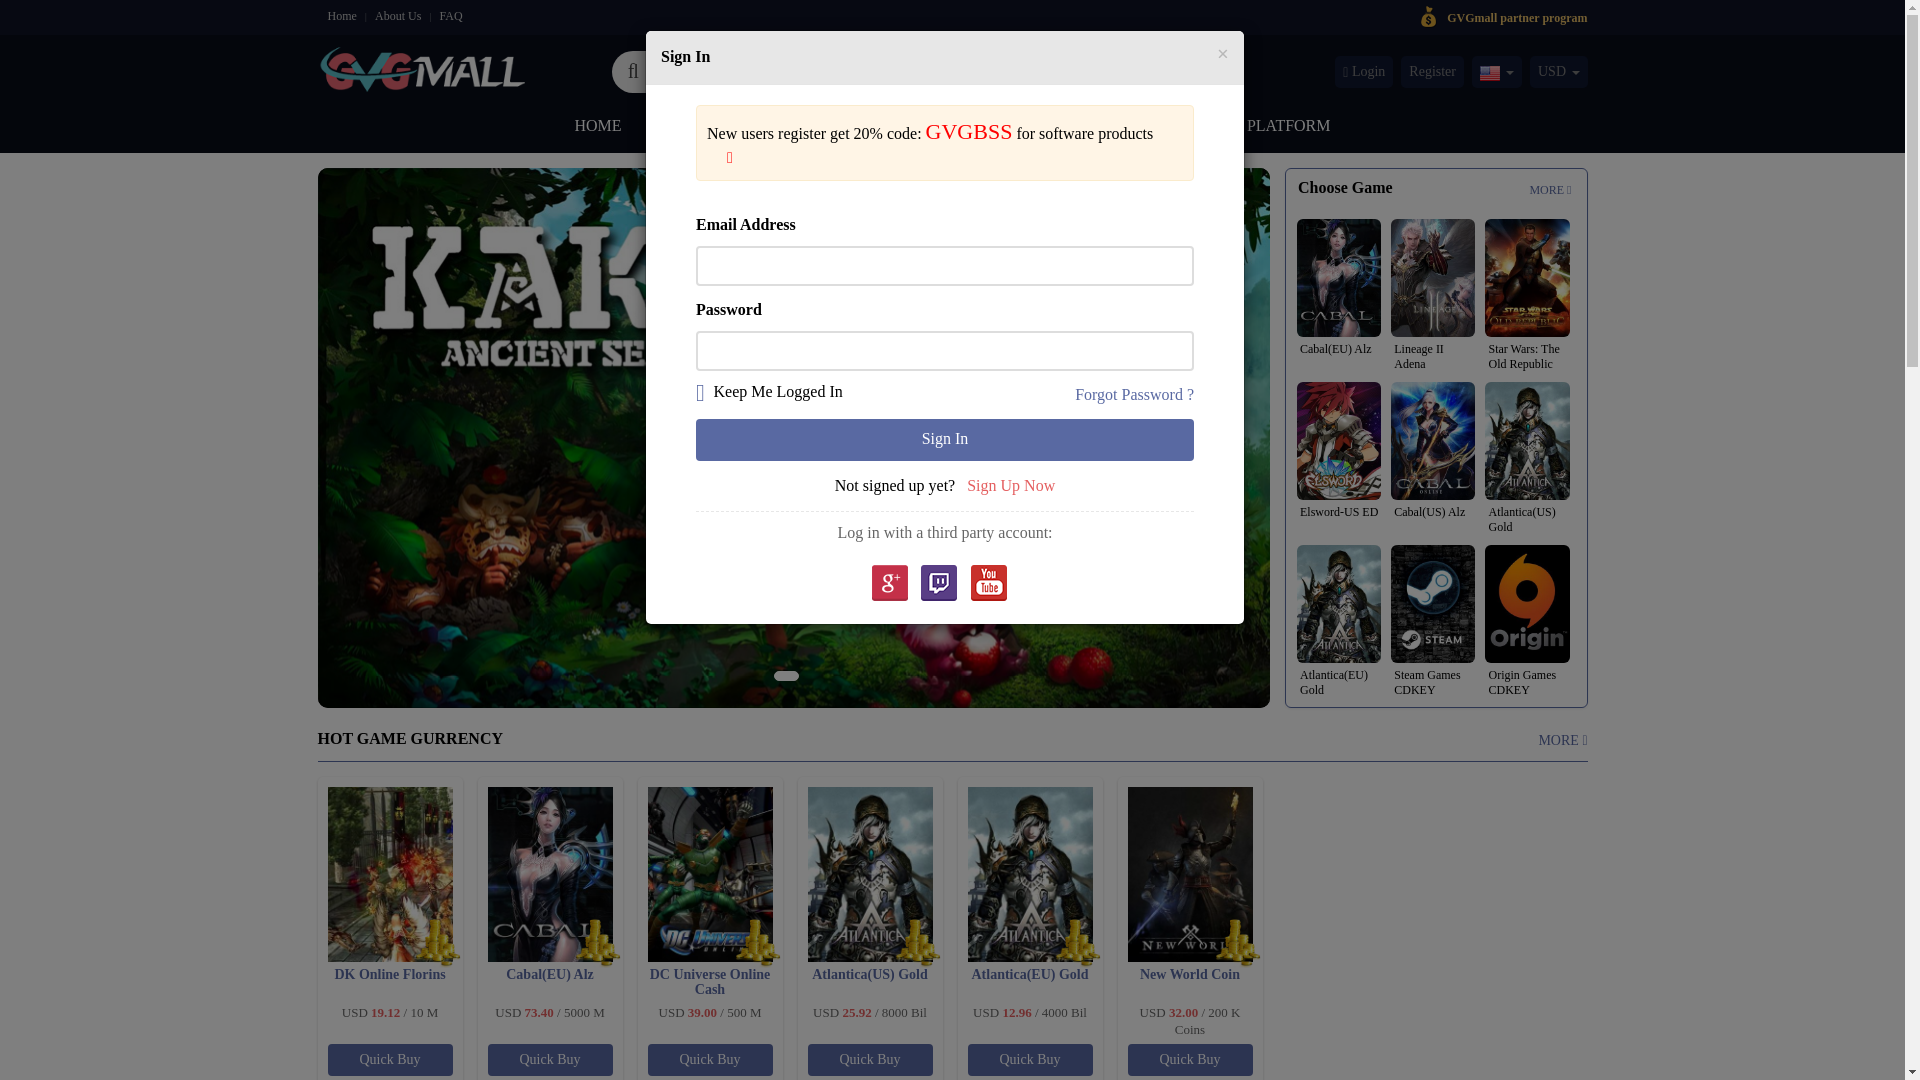 The width and height of the screenshot is (1920, 1080). What do you see at coordinates (1517, 16) in the screenshot?
I see `GVGmall partner program` at bounding box center [1517, 16].